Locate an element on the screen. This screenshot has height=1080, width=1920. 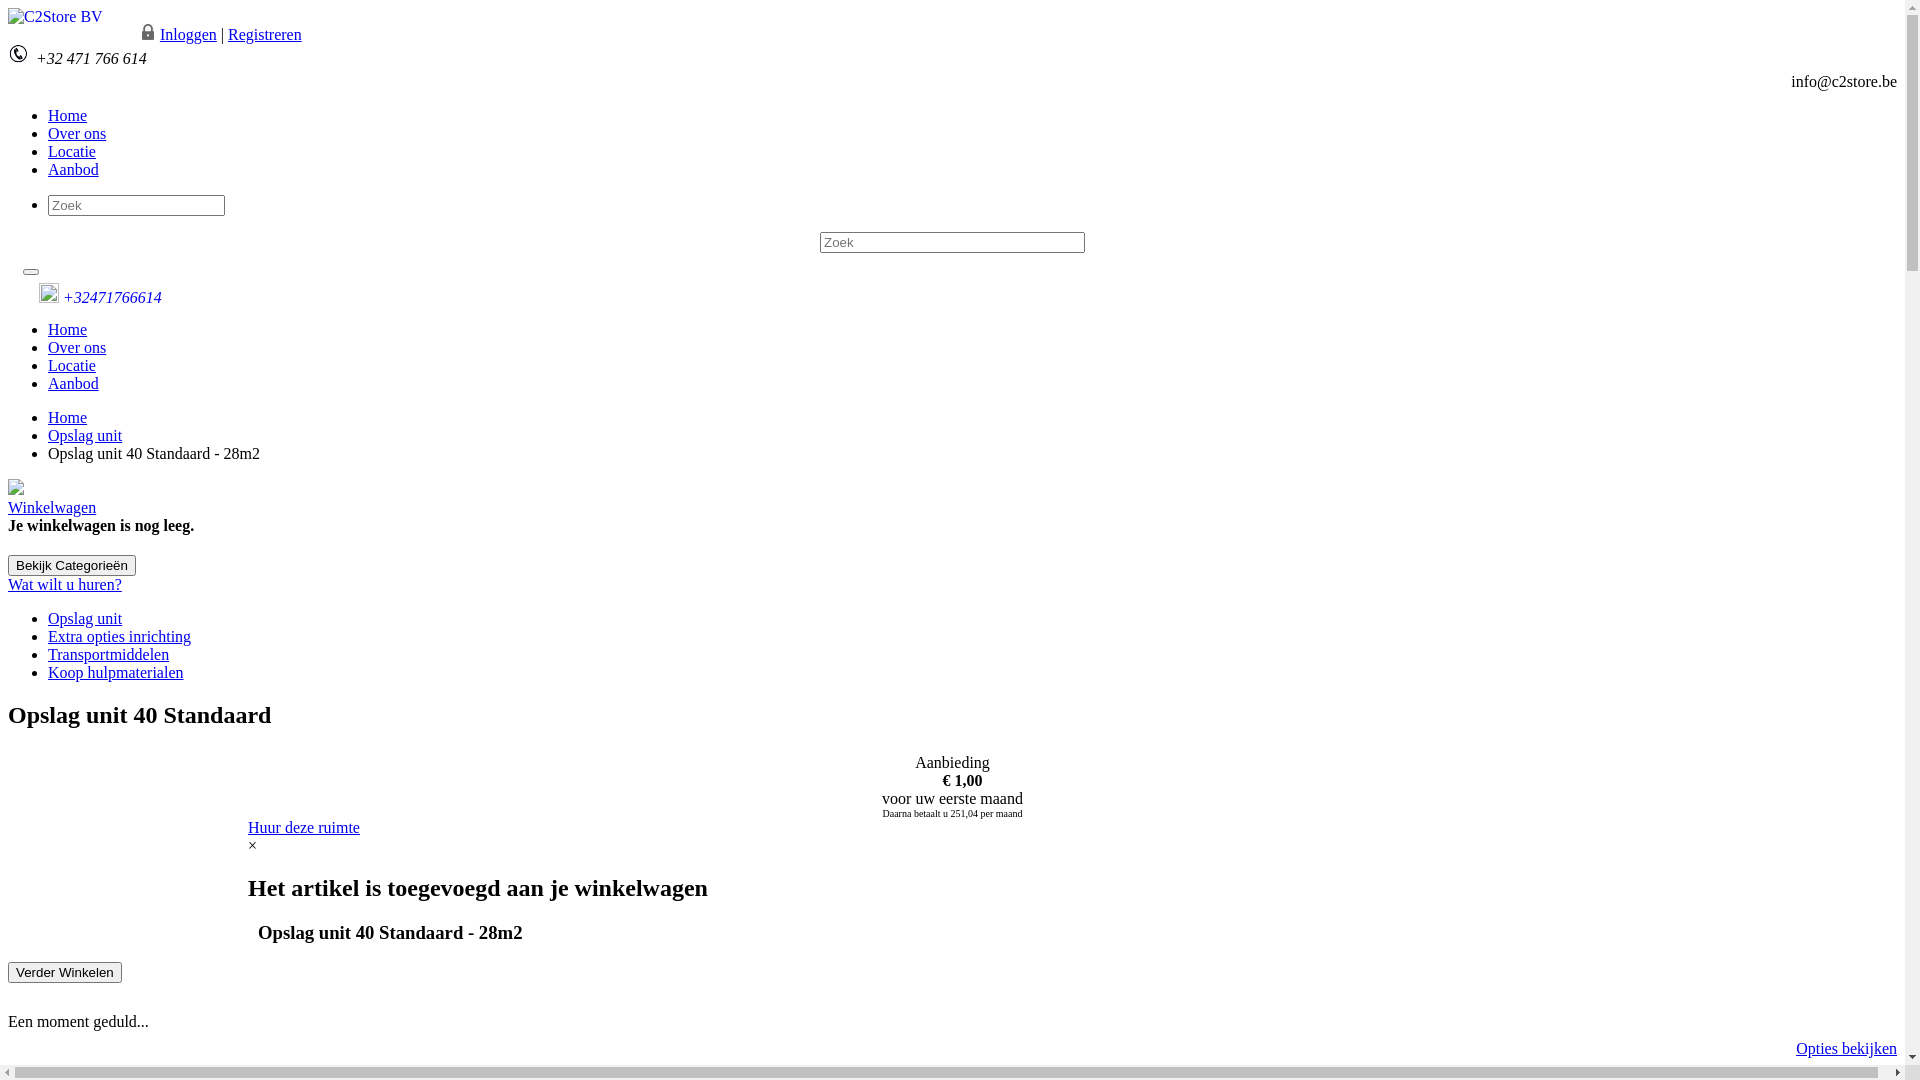
Home is located at coordinates (68, 418).